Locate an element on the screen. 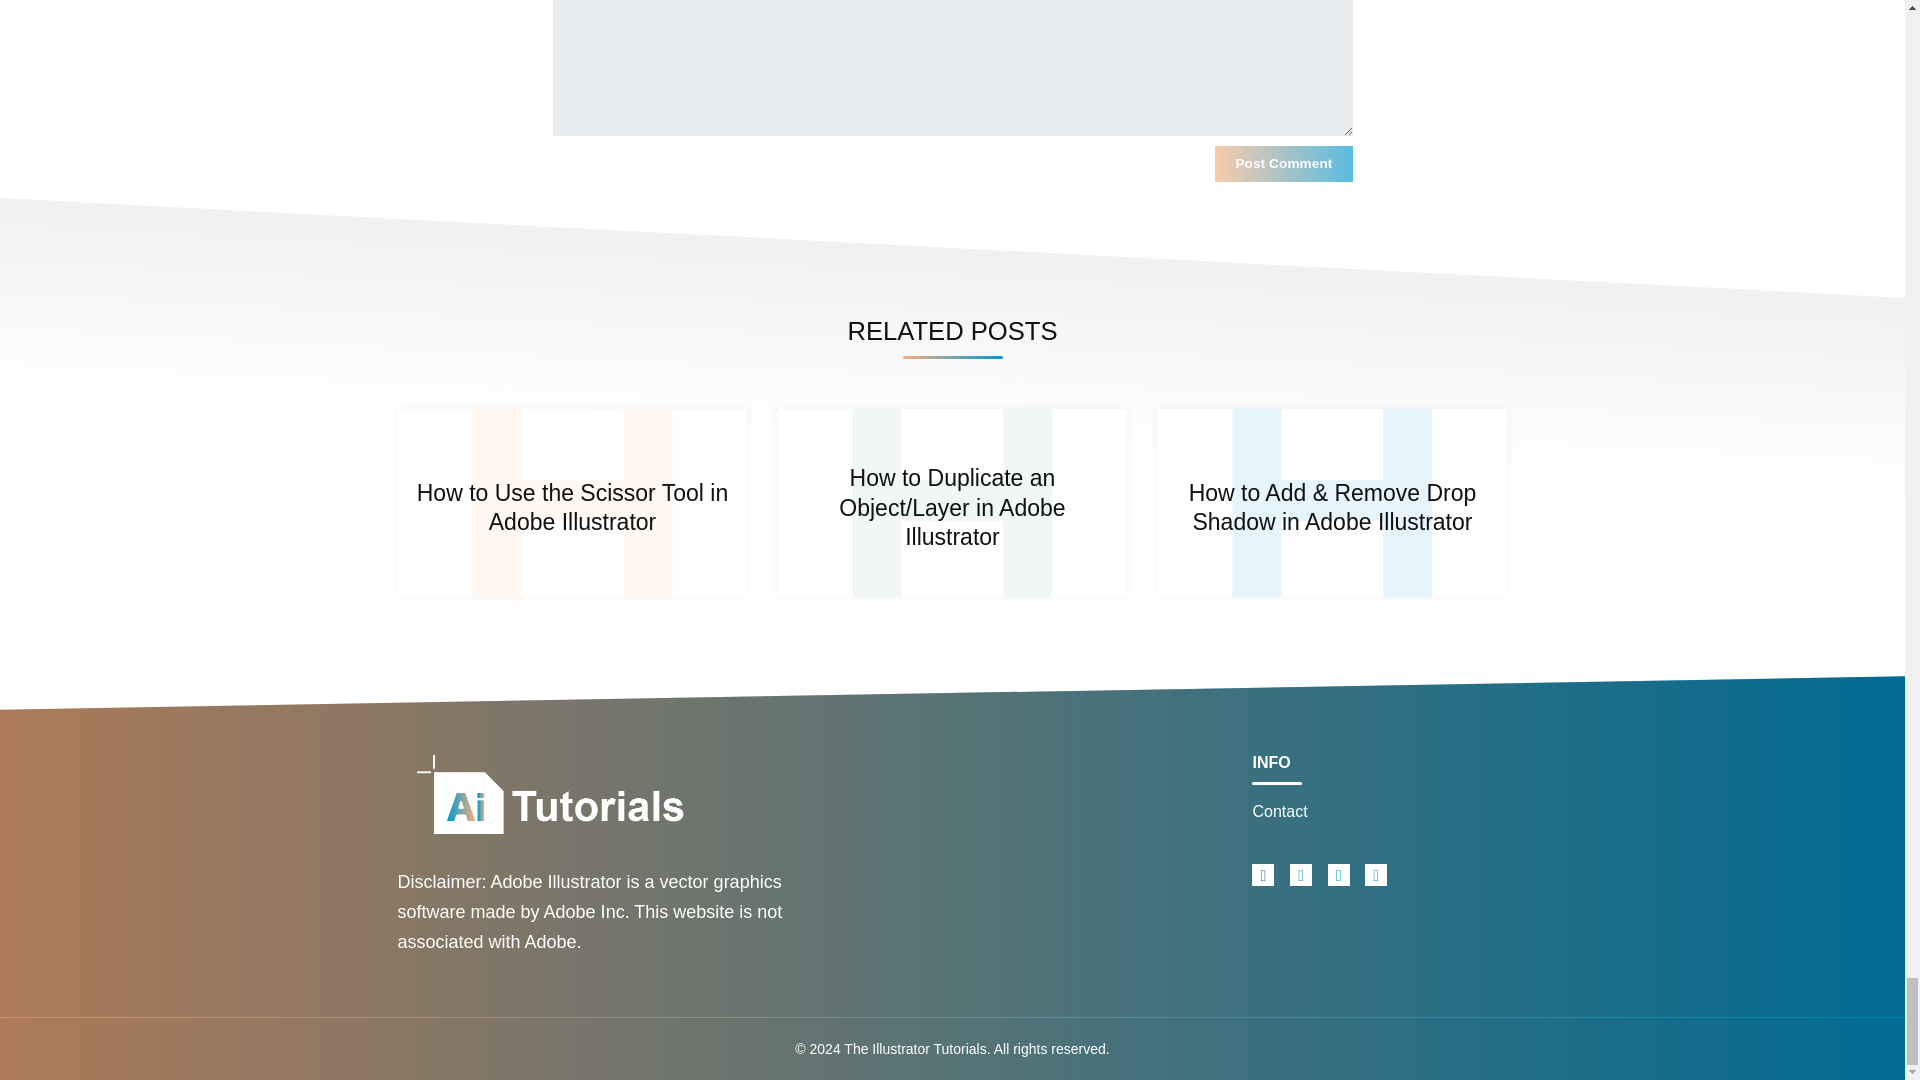 The image size is (1920, 1080). Post Comment is located at coordinates (1338, 874).